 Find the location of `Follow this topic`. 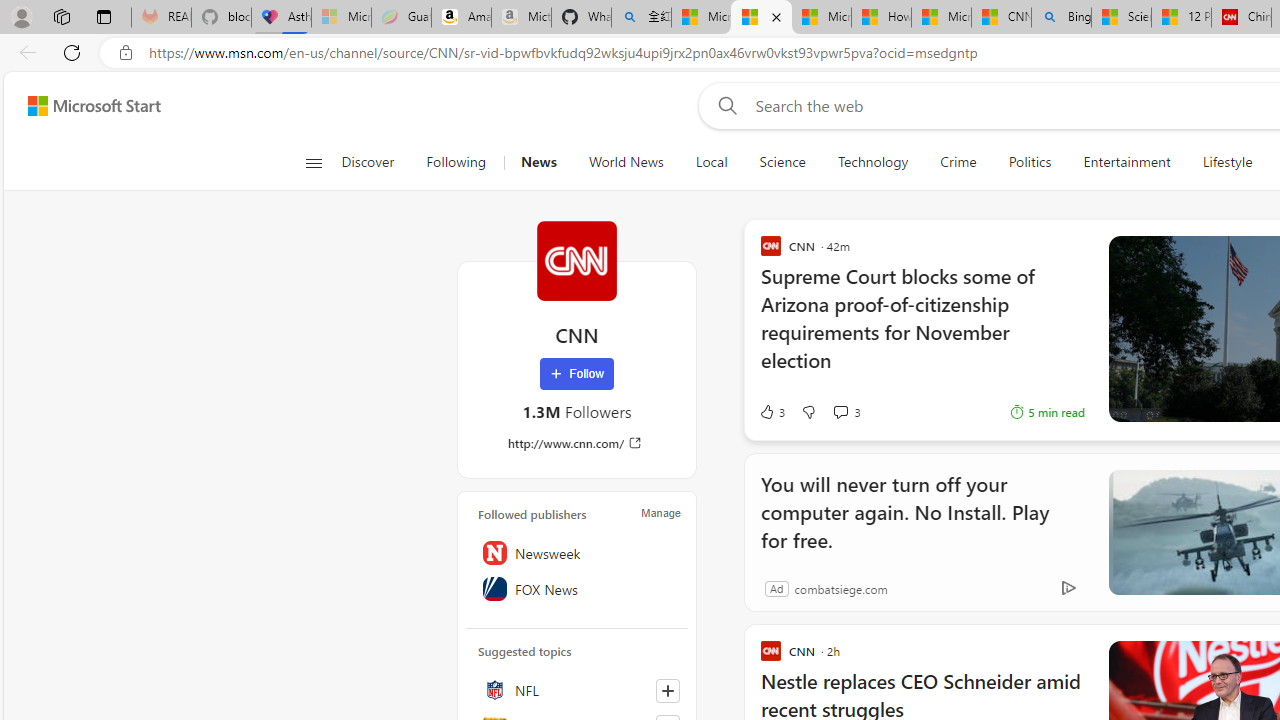

Follow this topic is located at coordinates (667, 690).